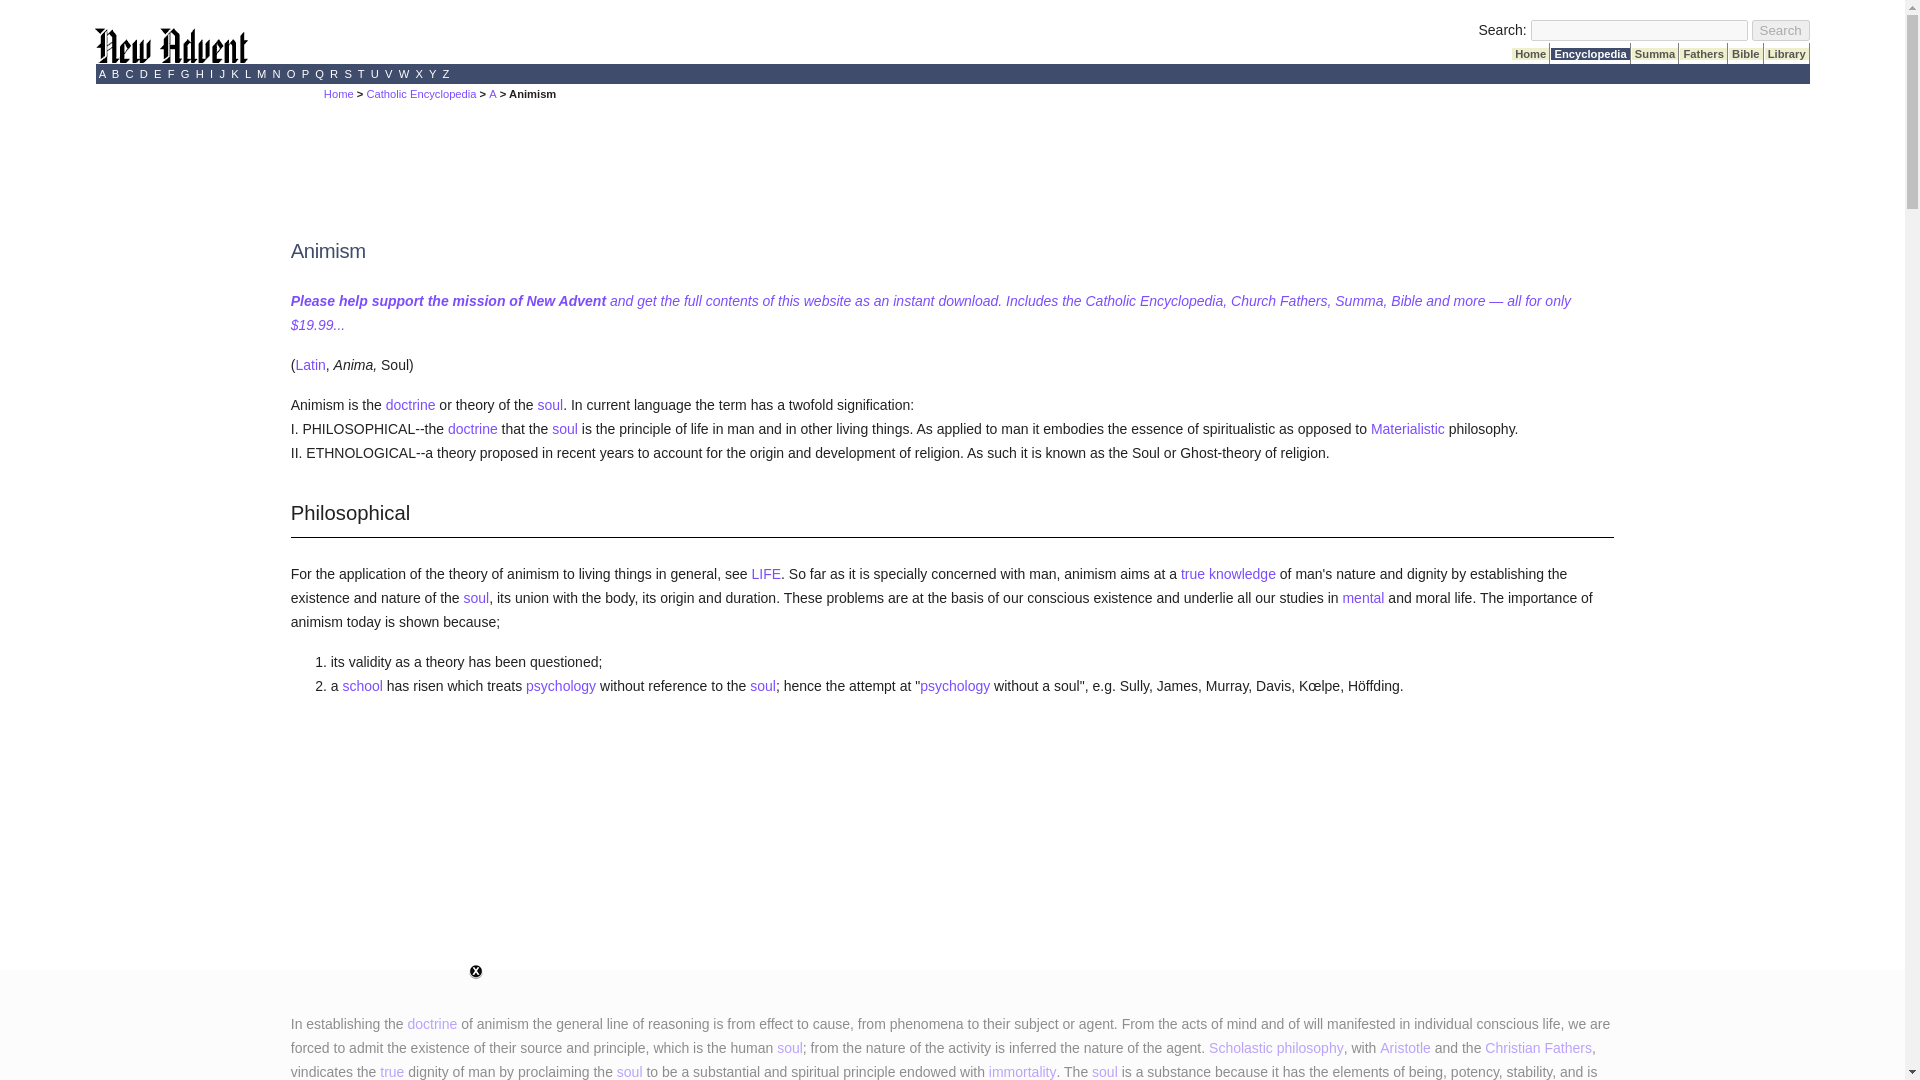  Describe the element at coordinates (292, 74) in the screenshot. I see ` O ` at that location.